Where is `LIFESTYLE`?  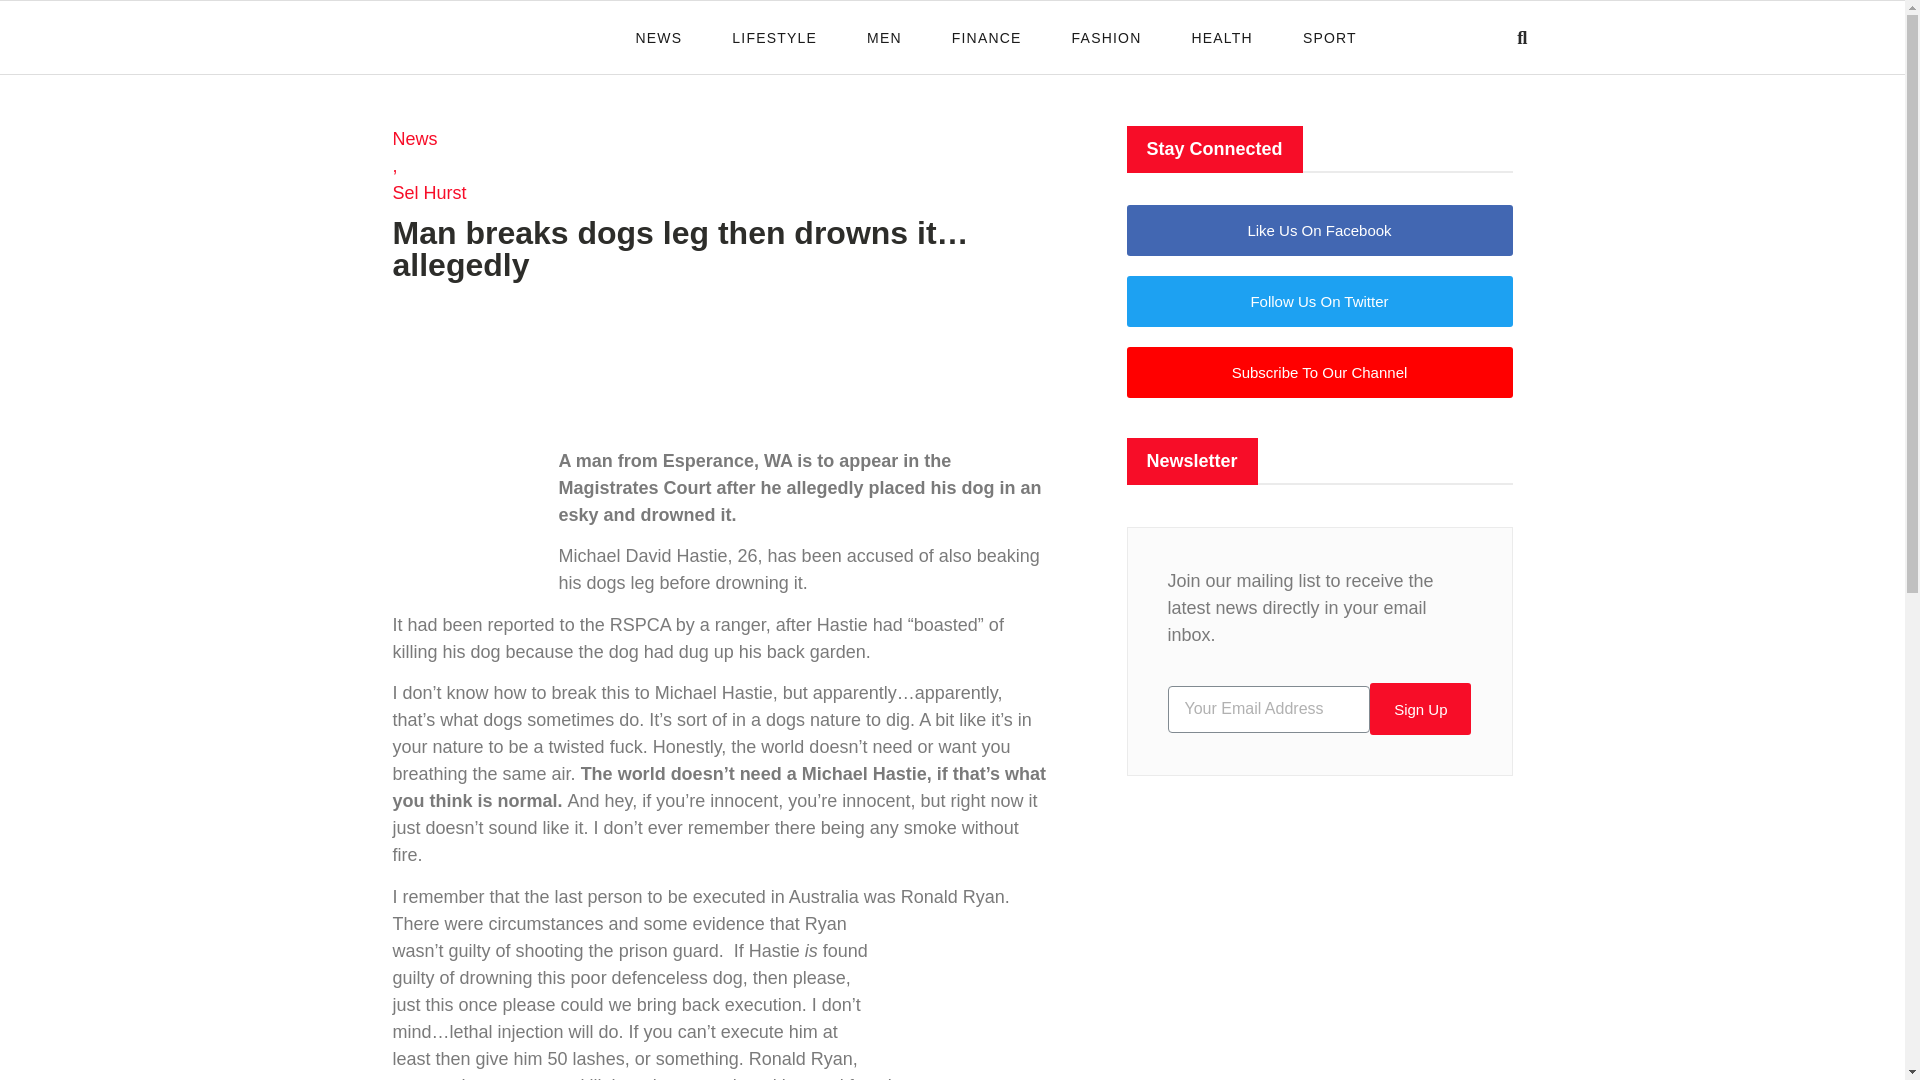
LIFESTYLE is located at coordinates (774, 36).